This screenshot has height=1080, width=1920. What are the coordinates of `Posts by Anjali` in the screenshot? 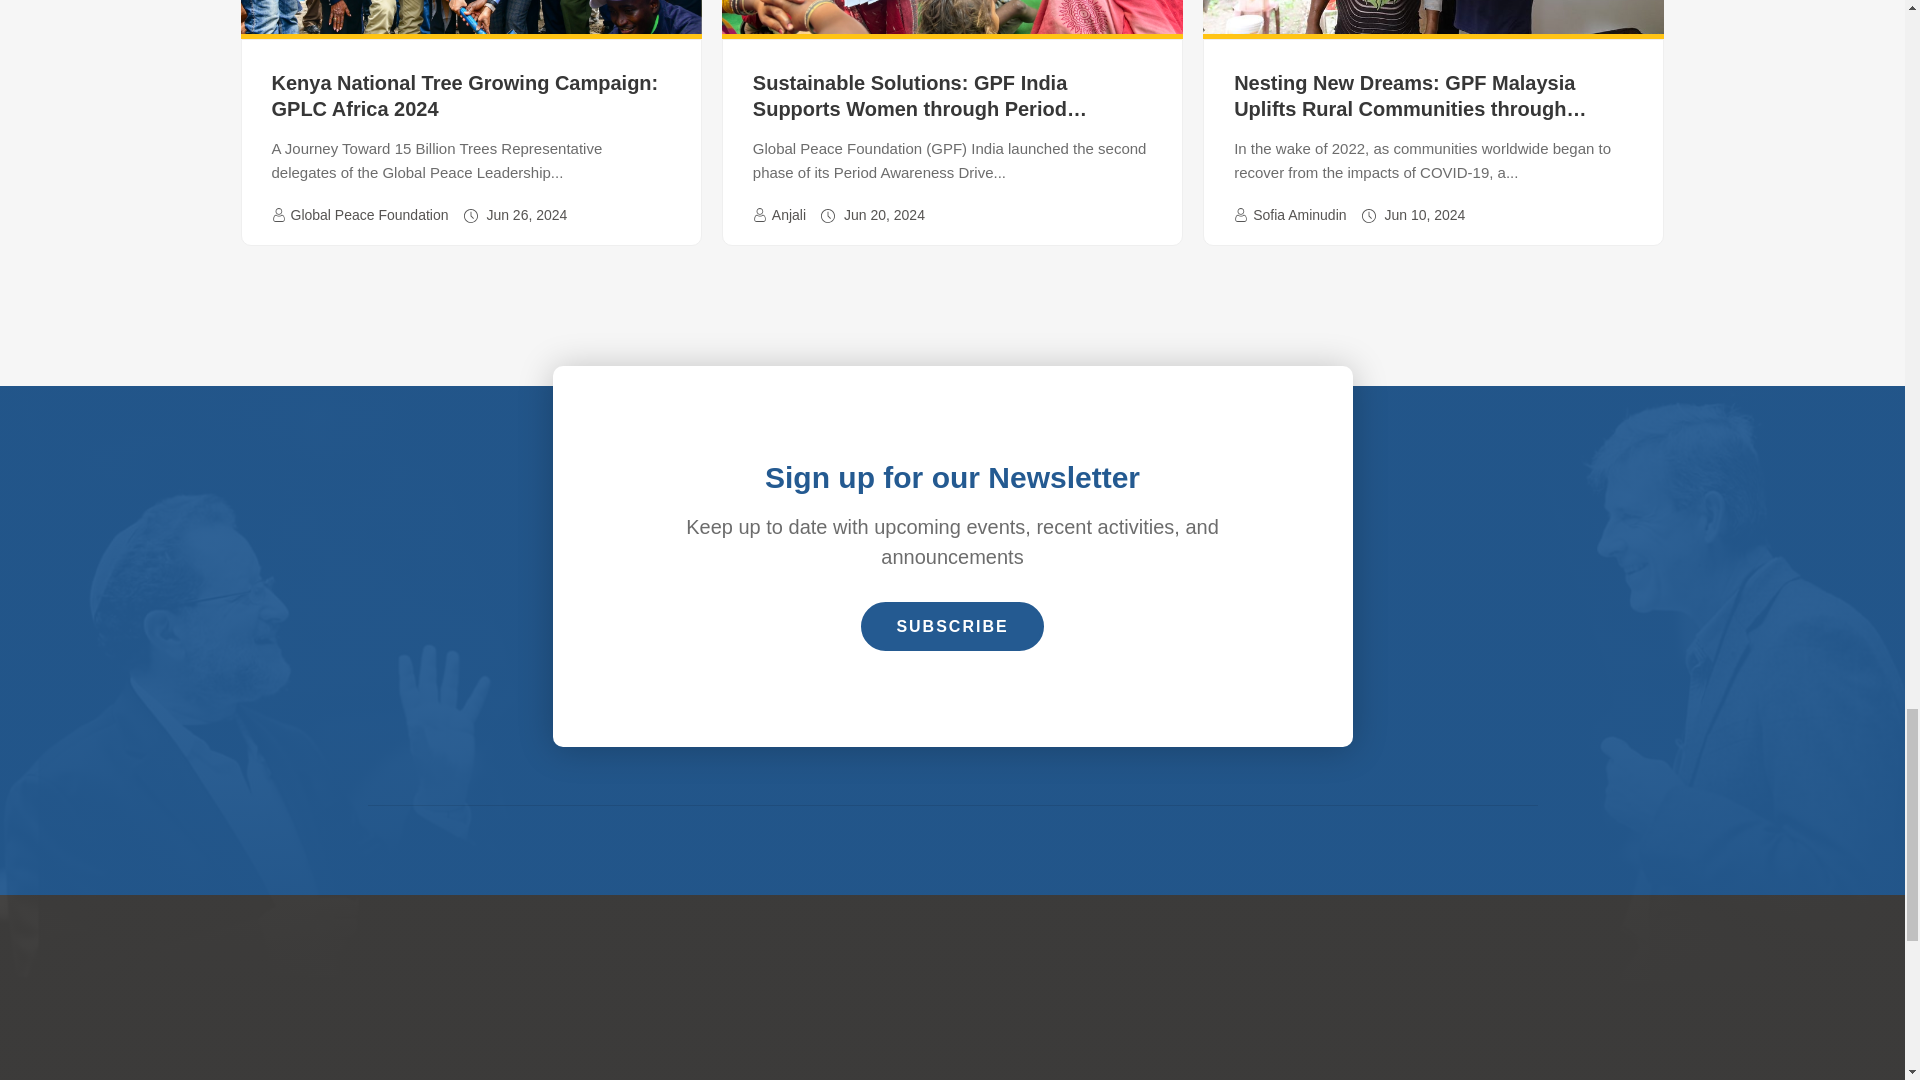 It's located at (788, 214).